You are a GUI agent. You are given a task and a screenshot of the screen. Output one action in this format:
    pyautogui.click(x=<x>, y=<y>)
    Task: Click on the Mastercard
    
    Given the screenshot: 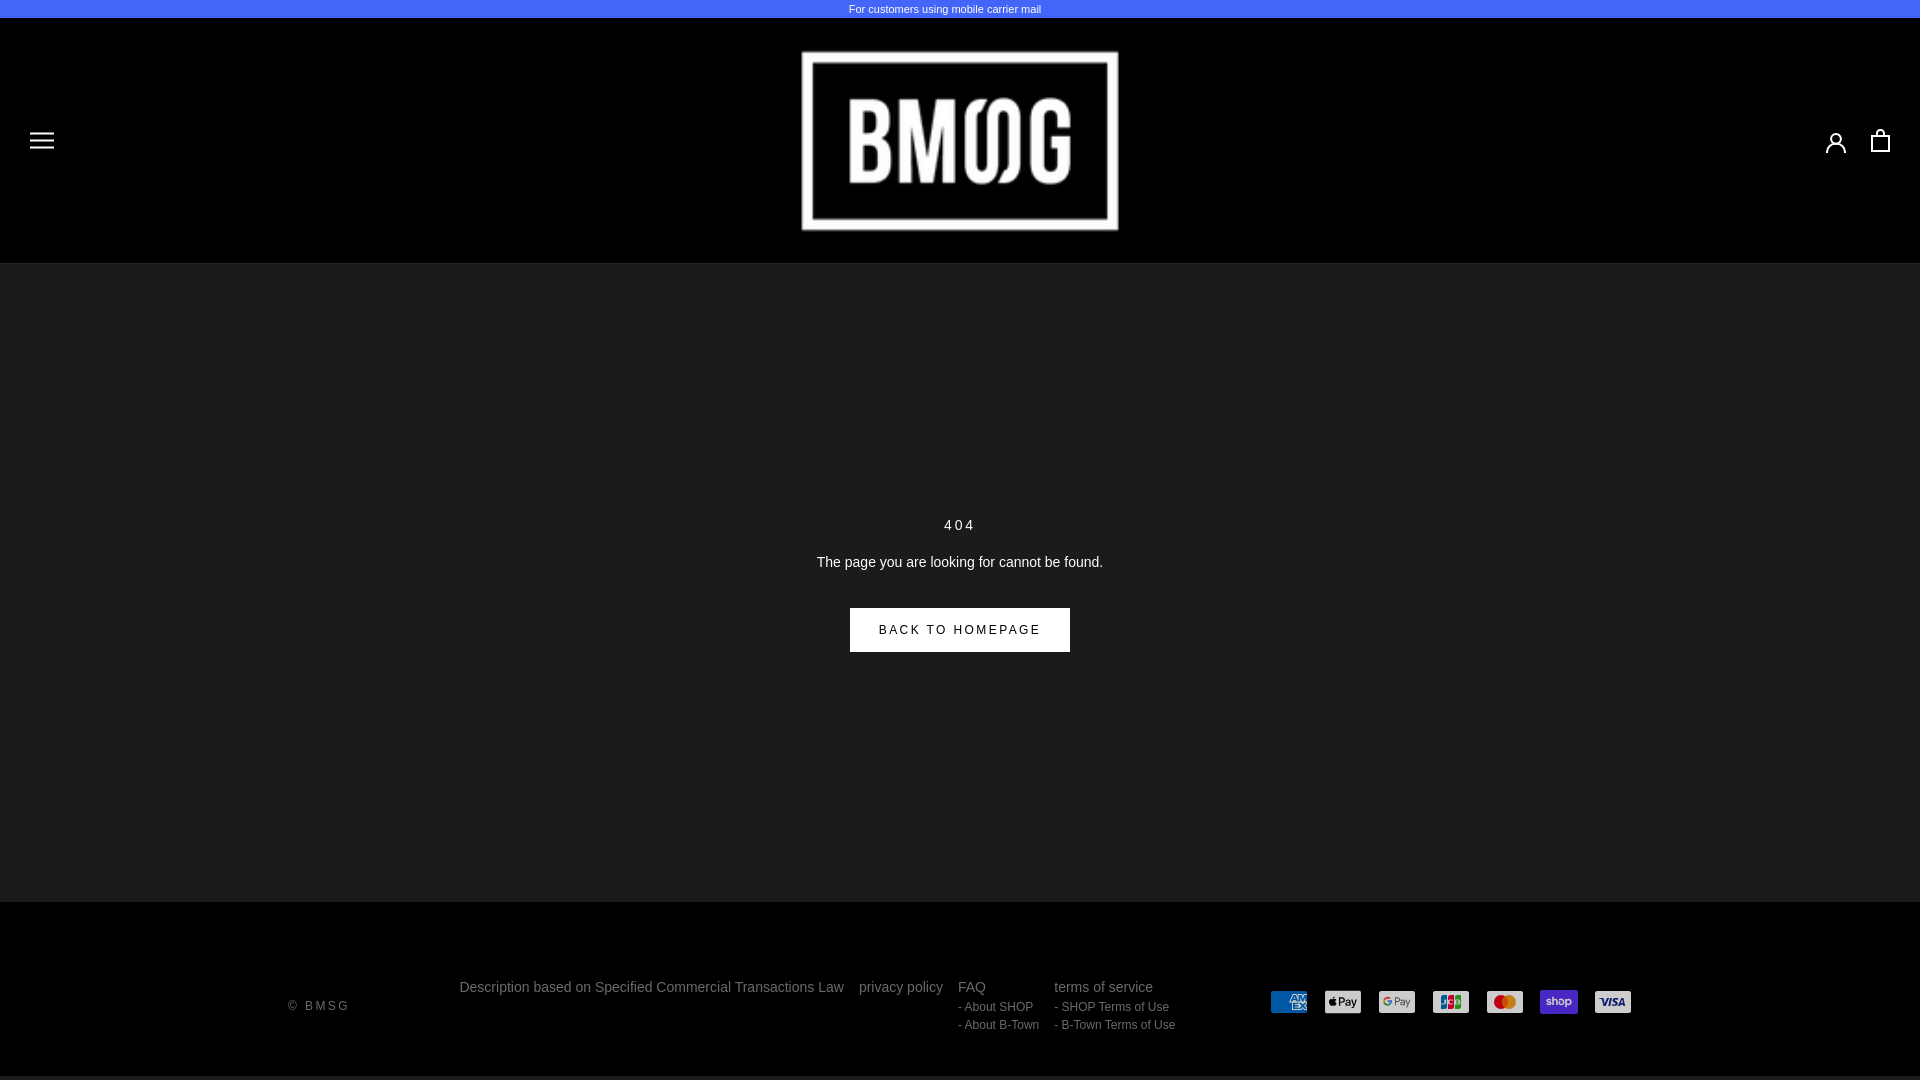 What is the action you would take?
    pyautogui.click(x=1505, y=1002)
    